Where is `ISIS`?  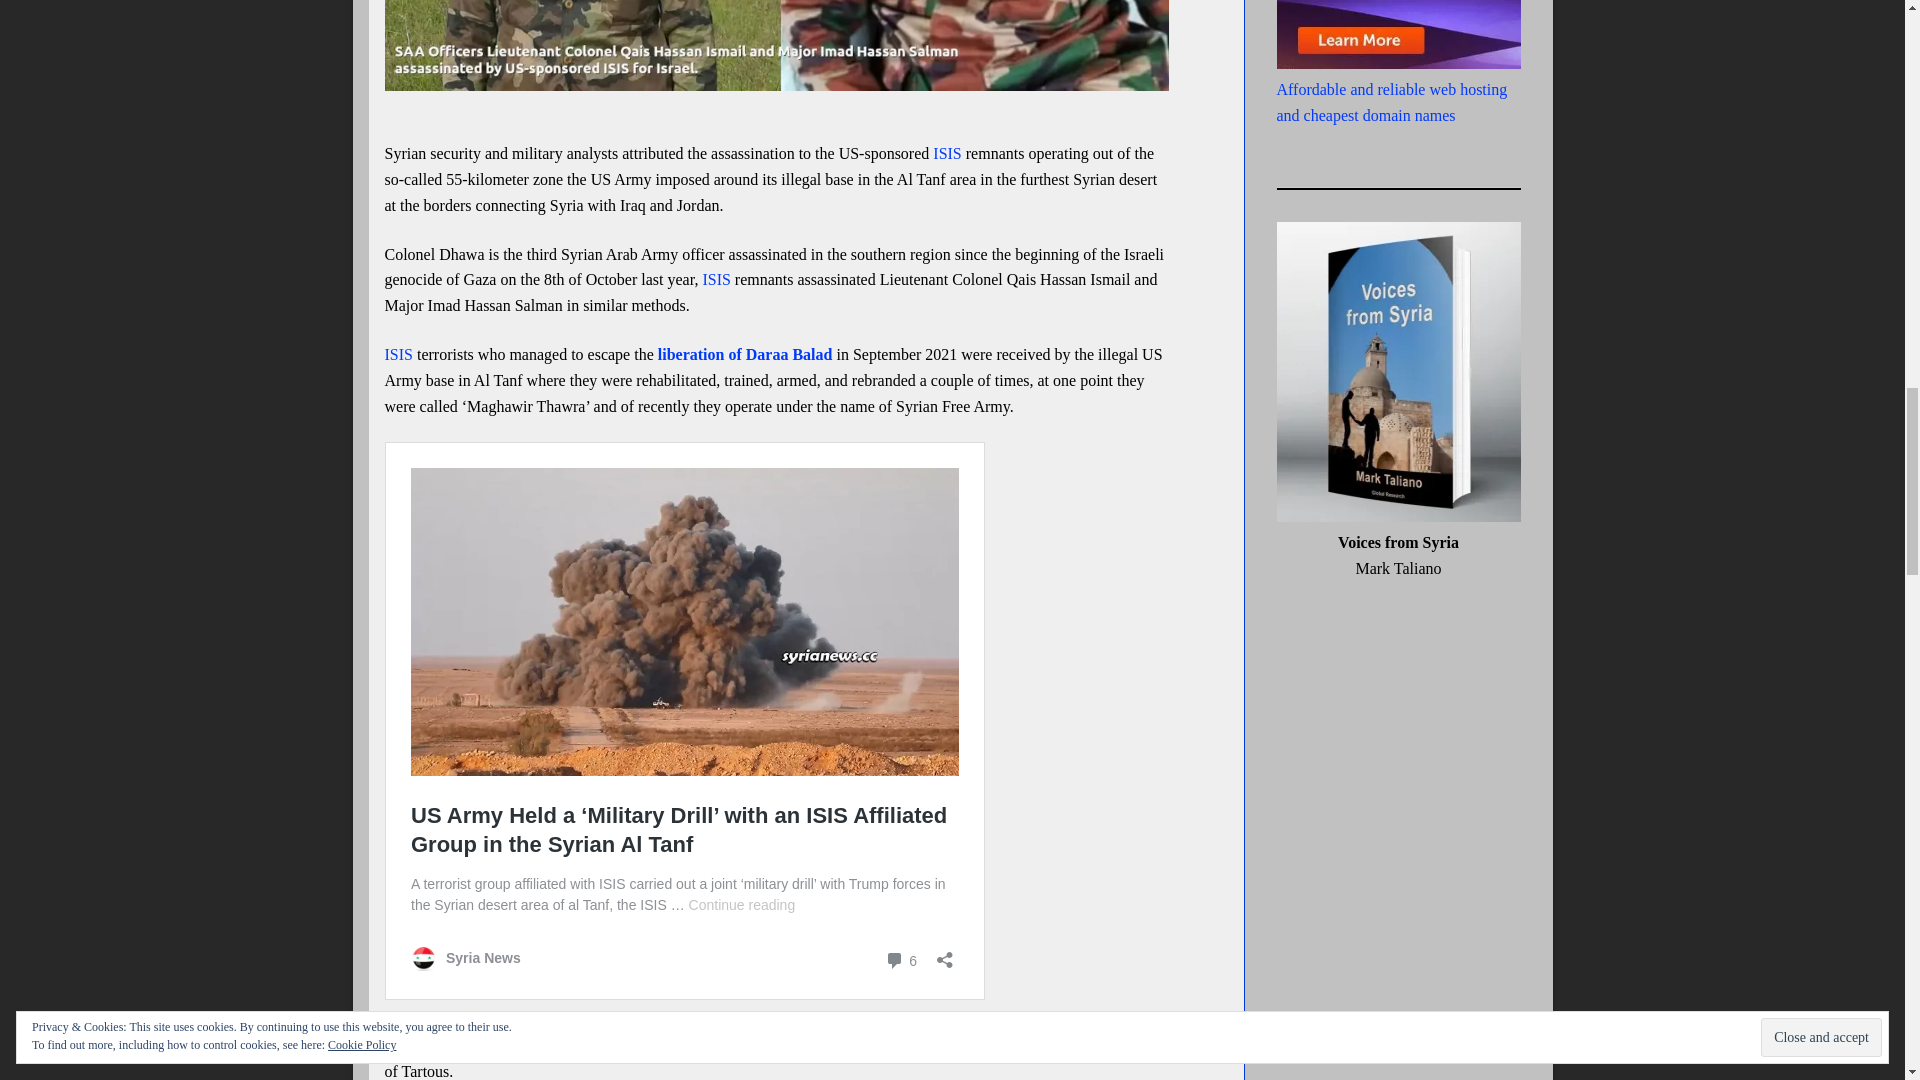
ISIS is located at coordinates (716, 280).